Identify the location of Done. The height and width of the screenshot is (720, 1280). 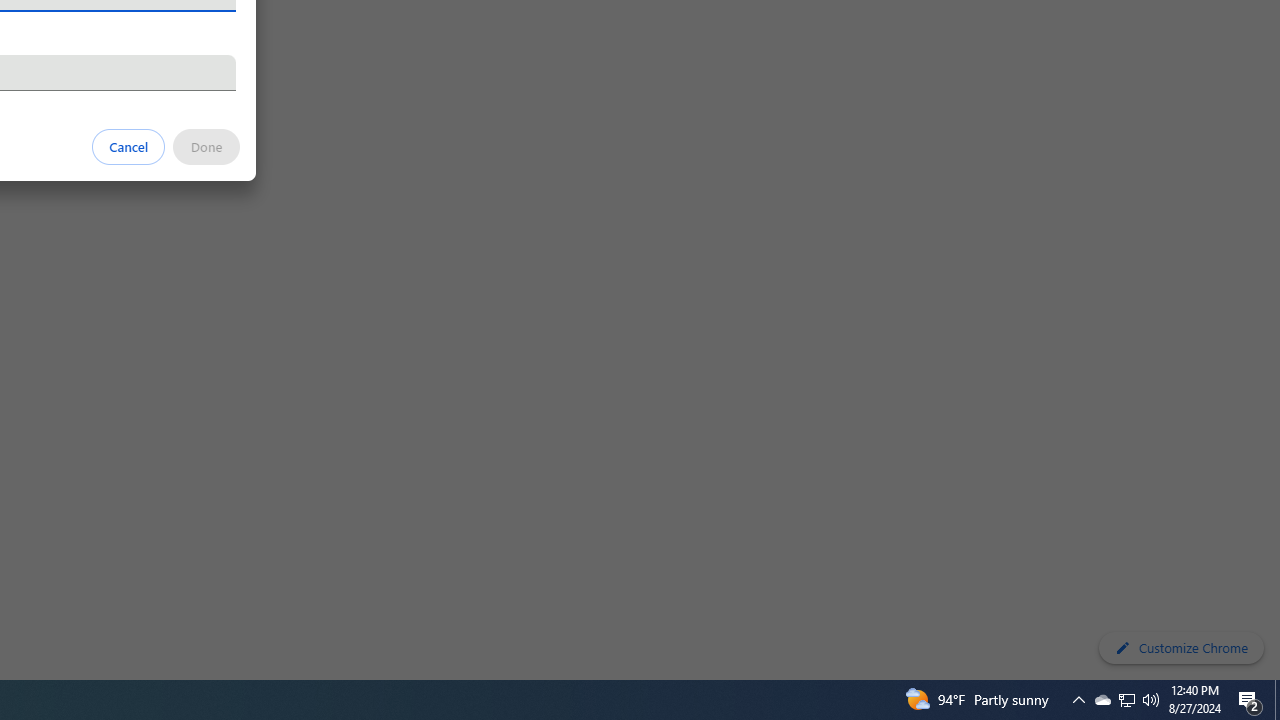
(206, 146).